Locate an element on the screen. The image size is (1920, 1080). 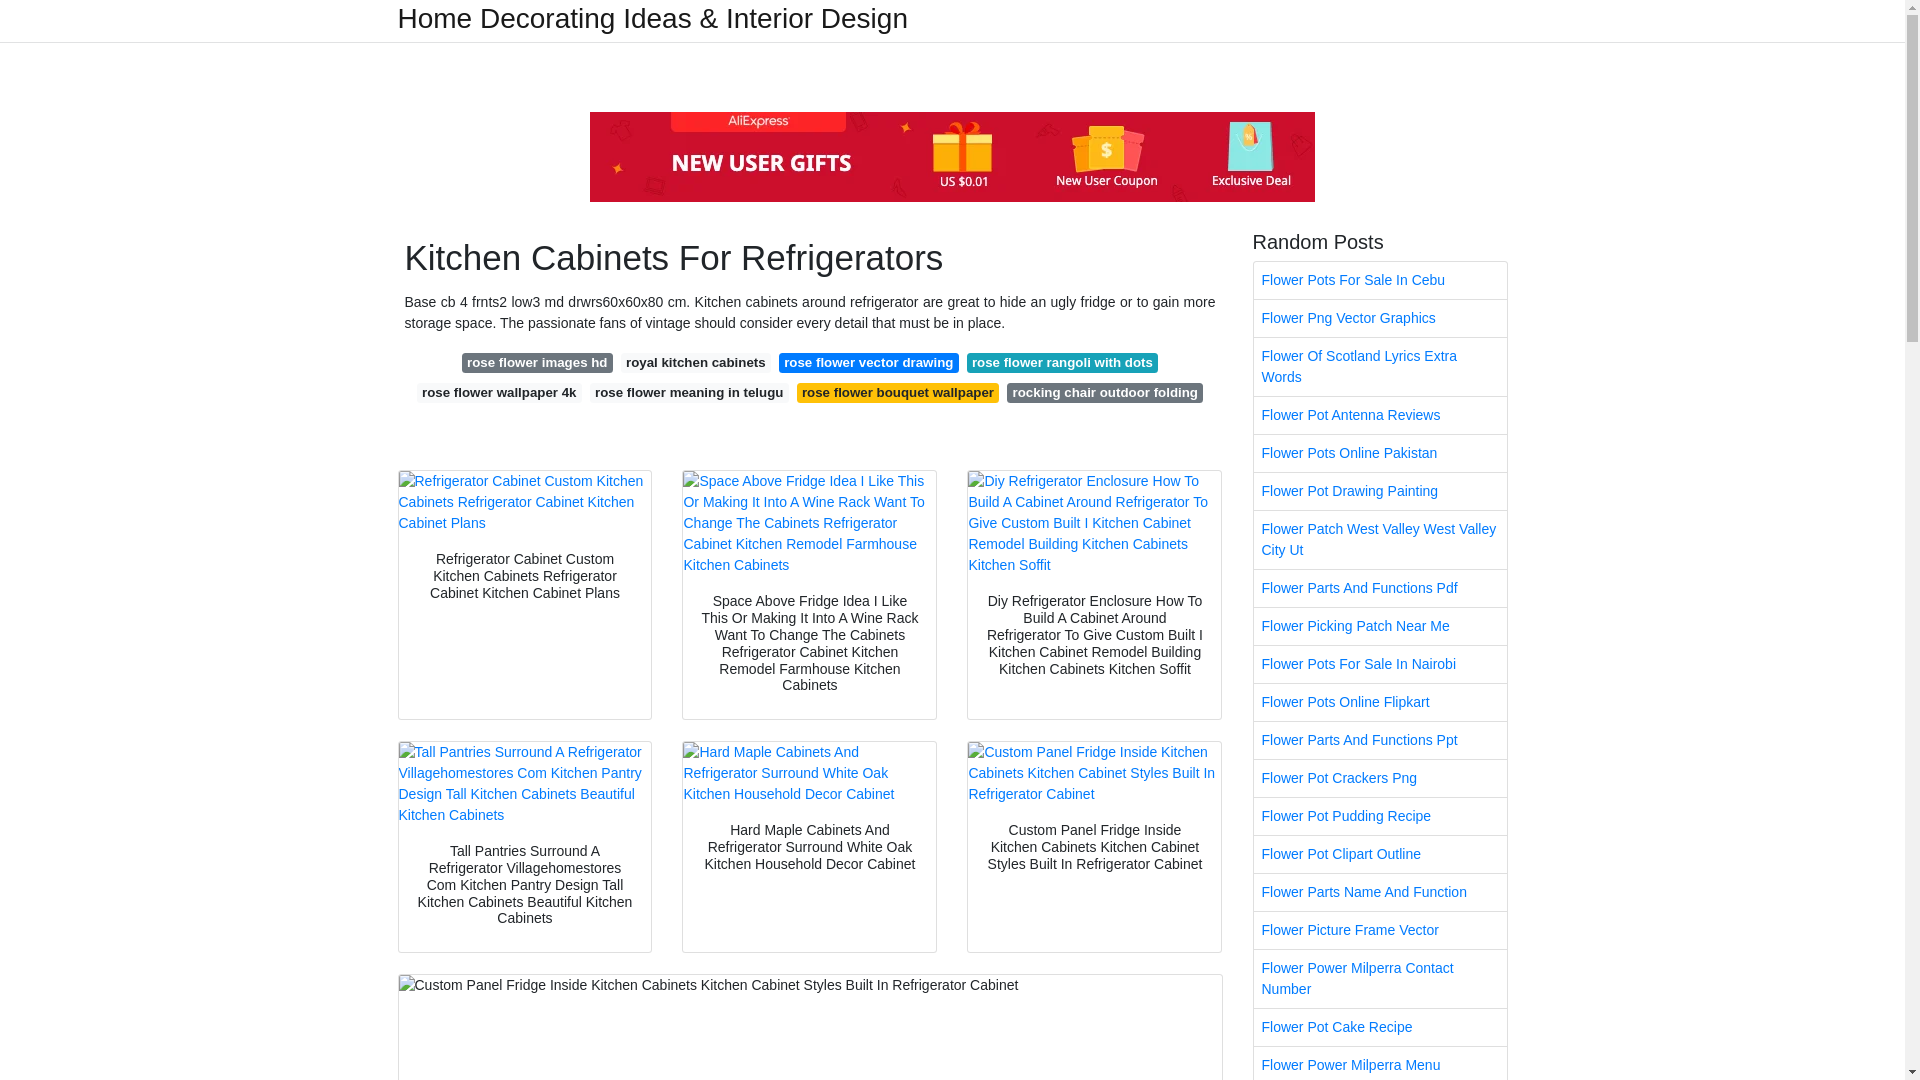
Flower Parts And Functions Pdf is located at coordinates (1380, 588).